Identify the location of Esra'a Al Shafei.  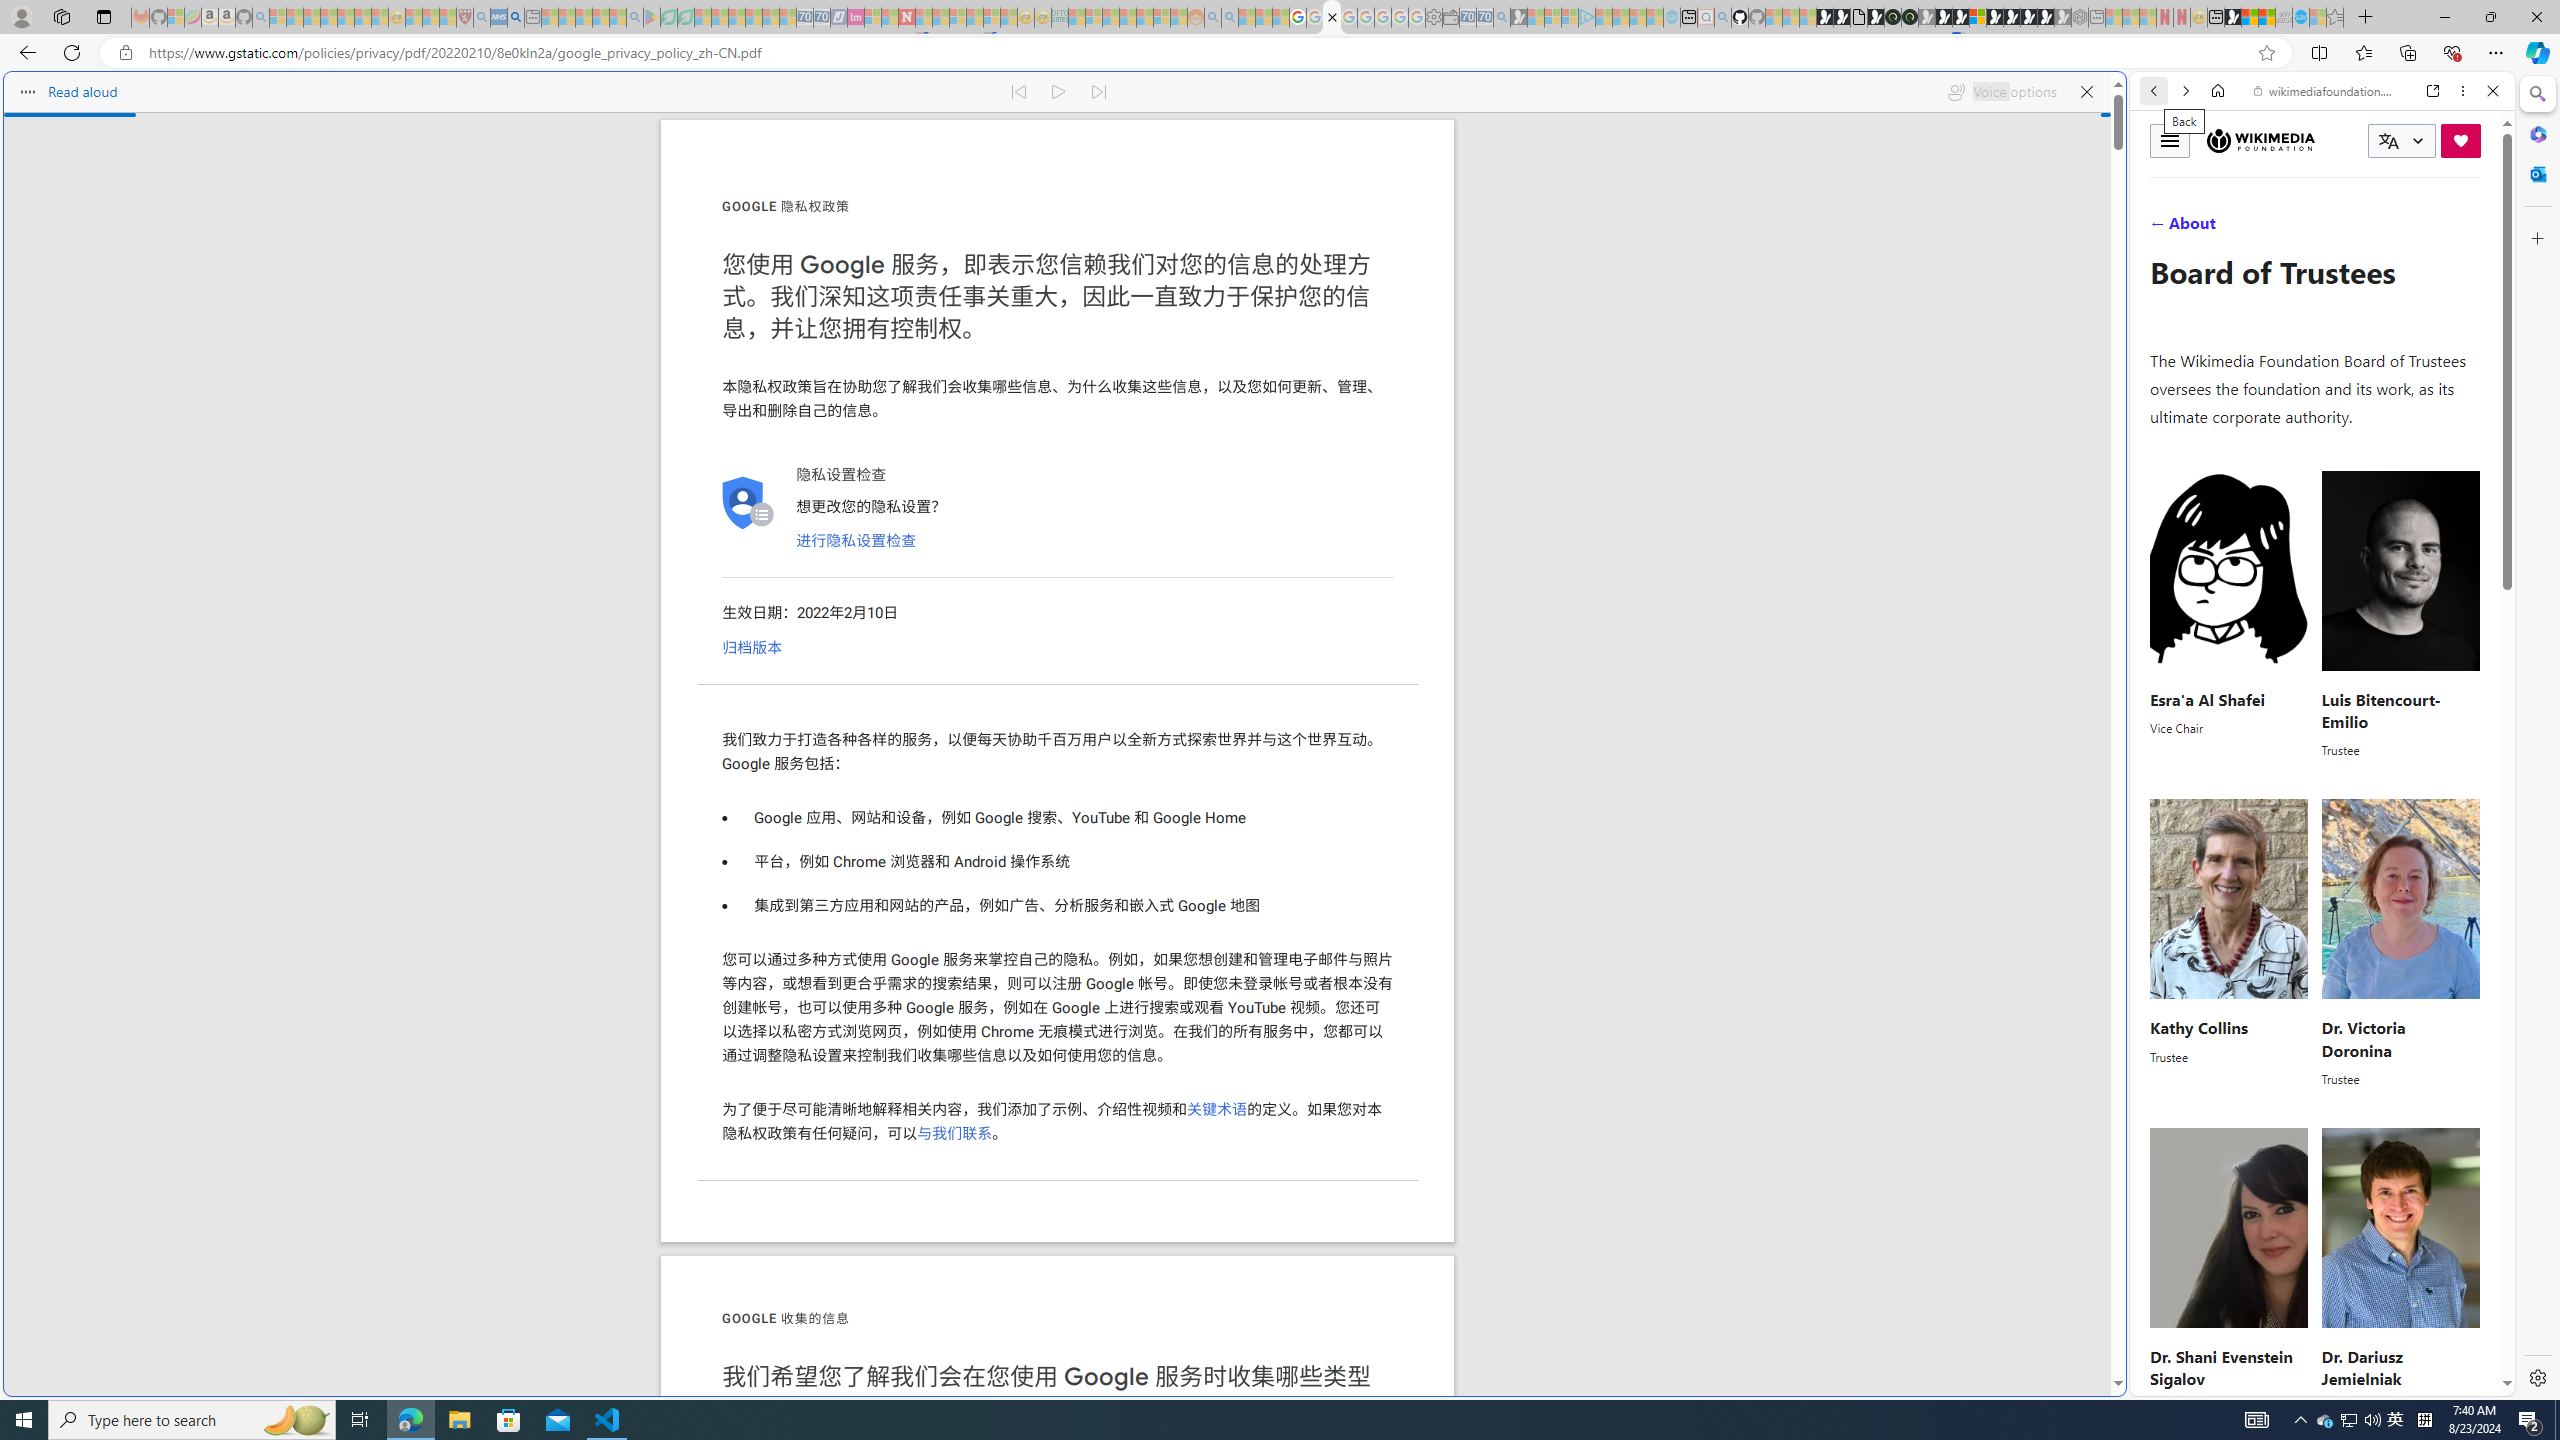
(2206, 698).